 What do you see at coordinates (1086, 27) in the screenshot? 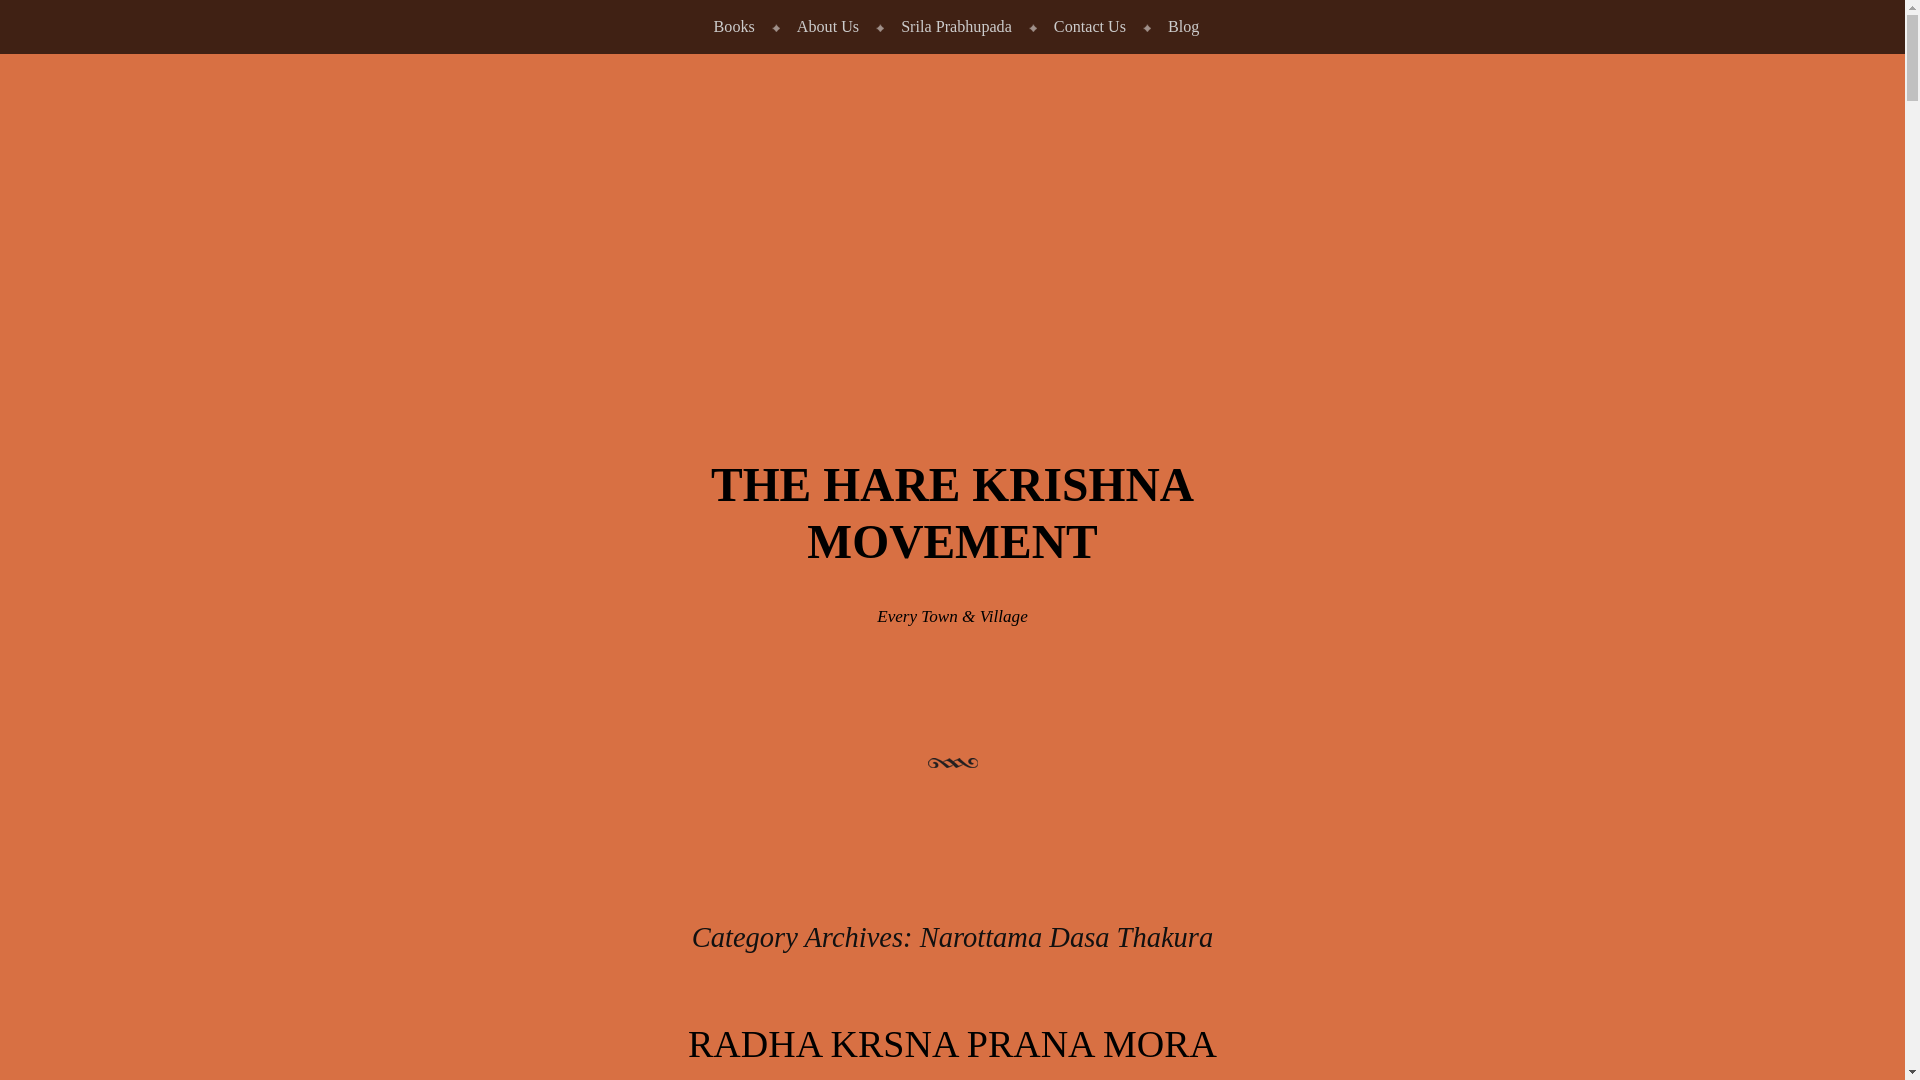
I see `Contact Us` at bounding box center [1086, 27].